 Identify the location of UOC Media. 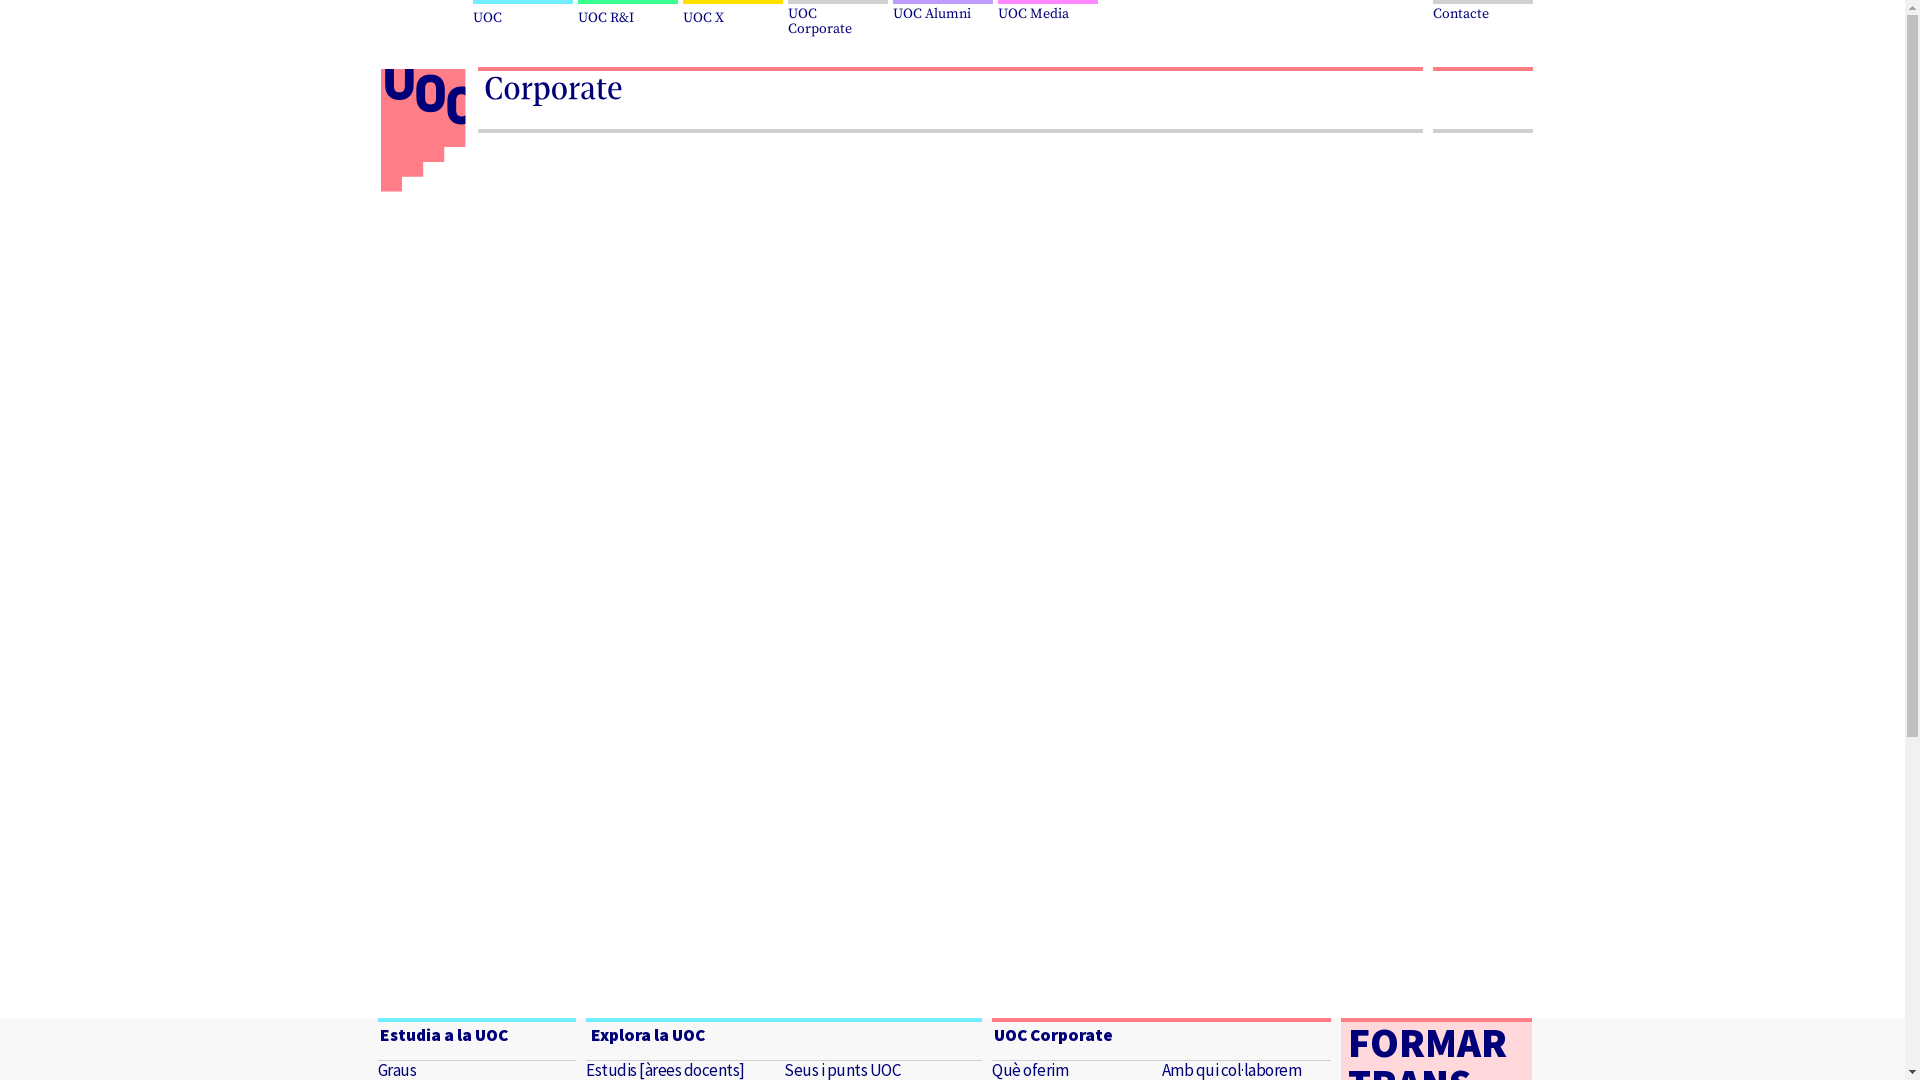
(1050, 11).